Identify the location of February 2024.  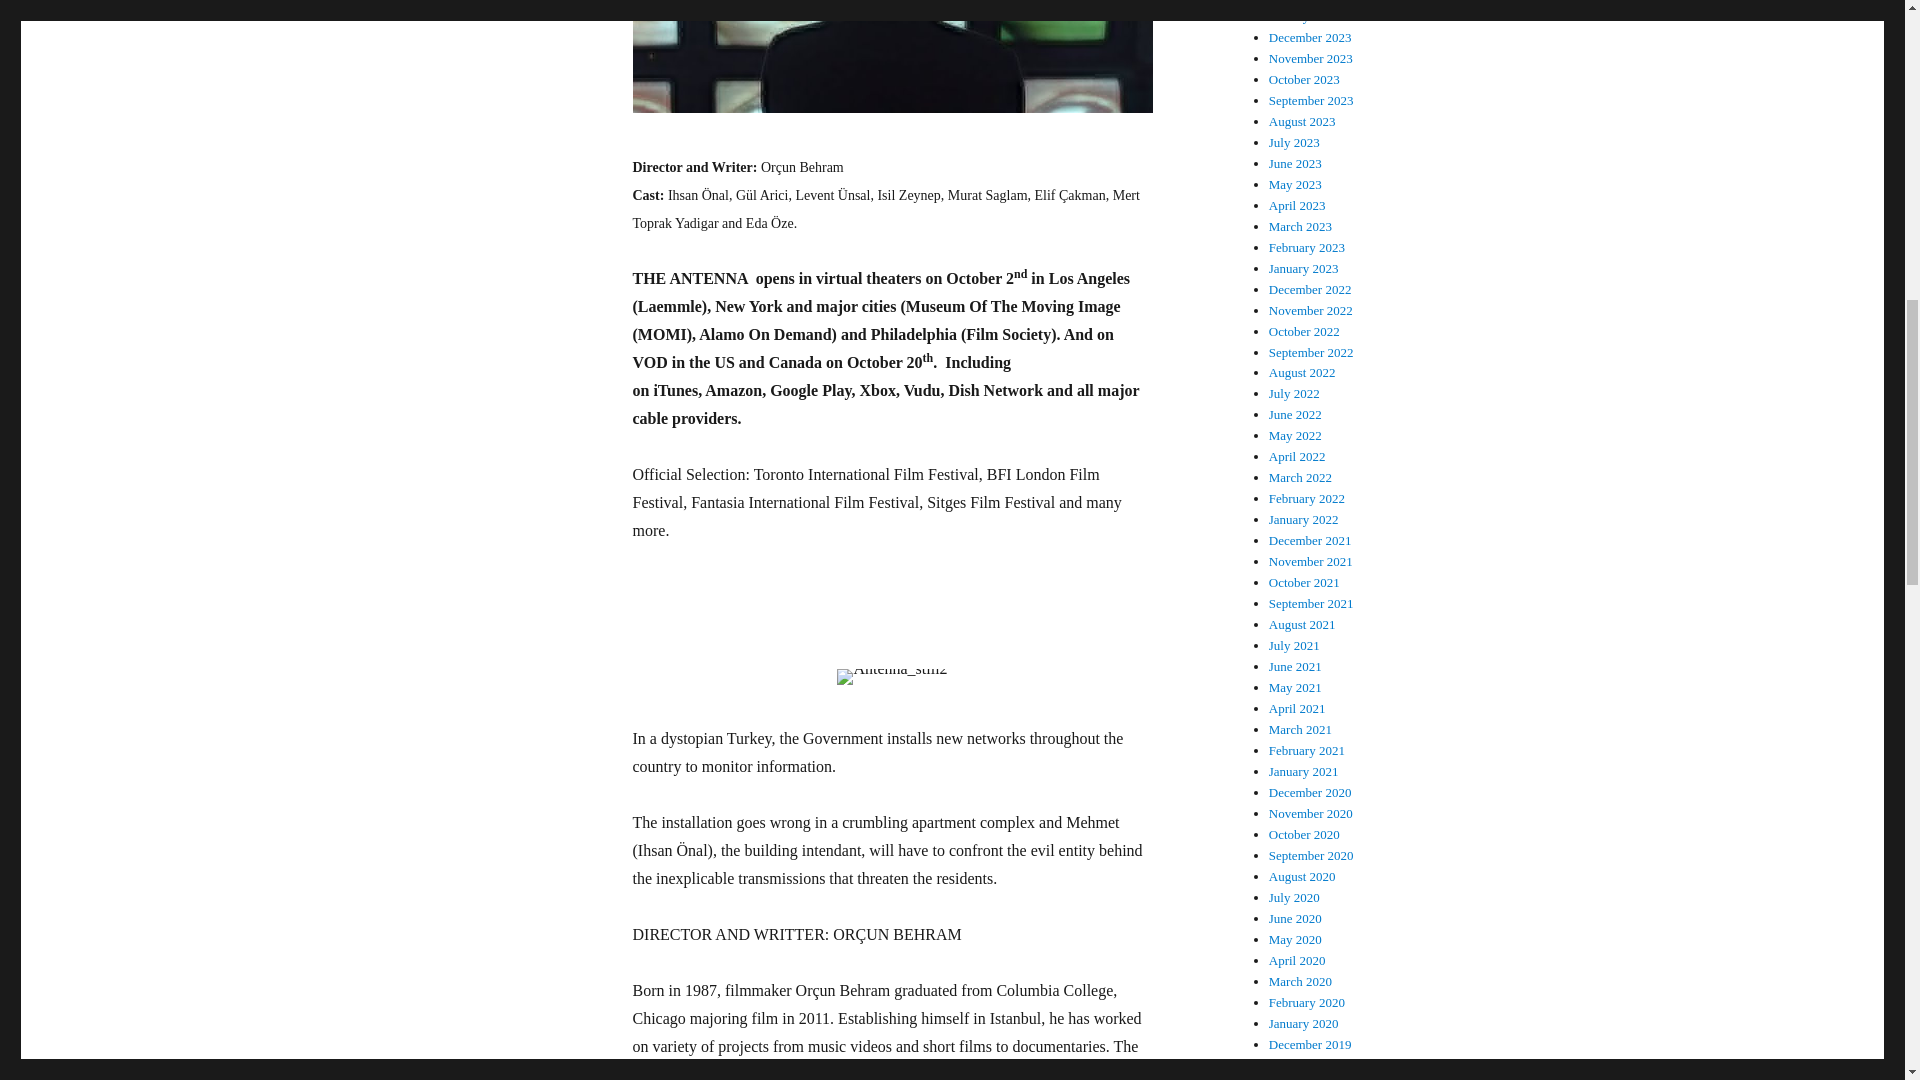
(1307, 2).